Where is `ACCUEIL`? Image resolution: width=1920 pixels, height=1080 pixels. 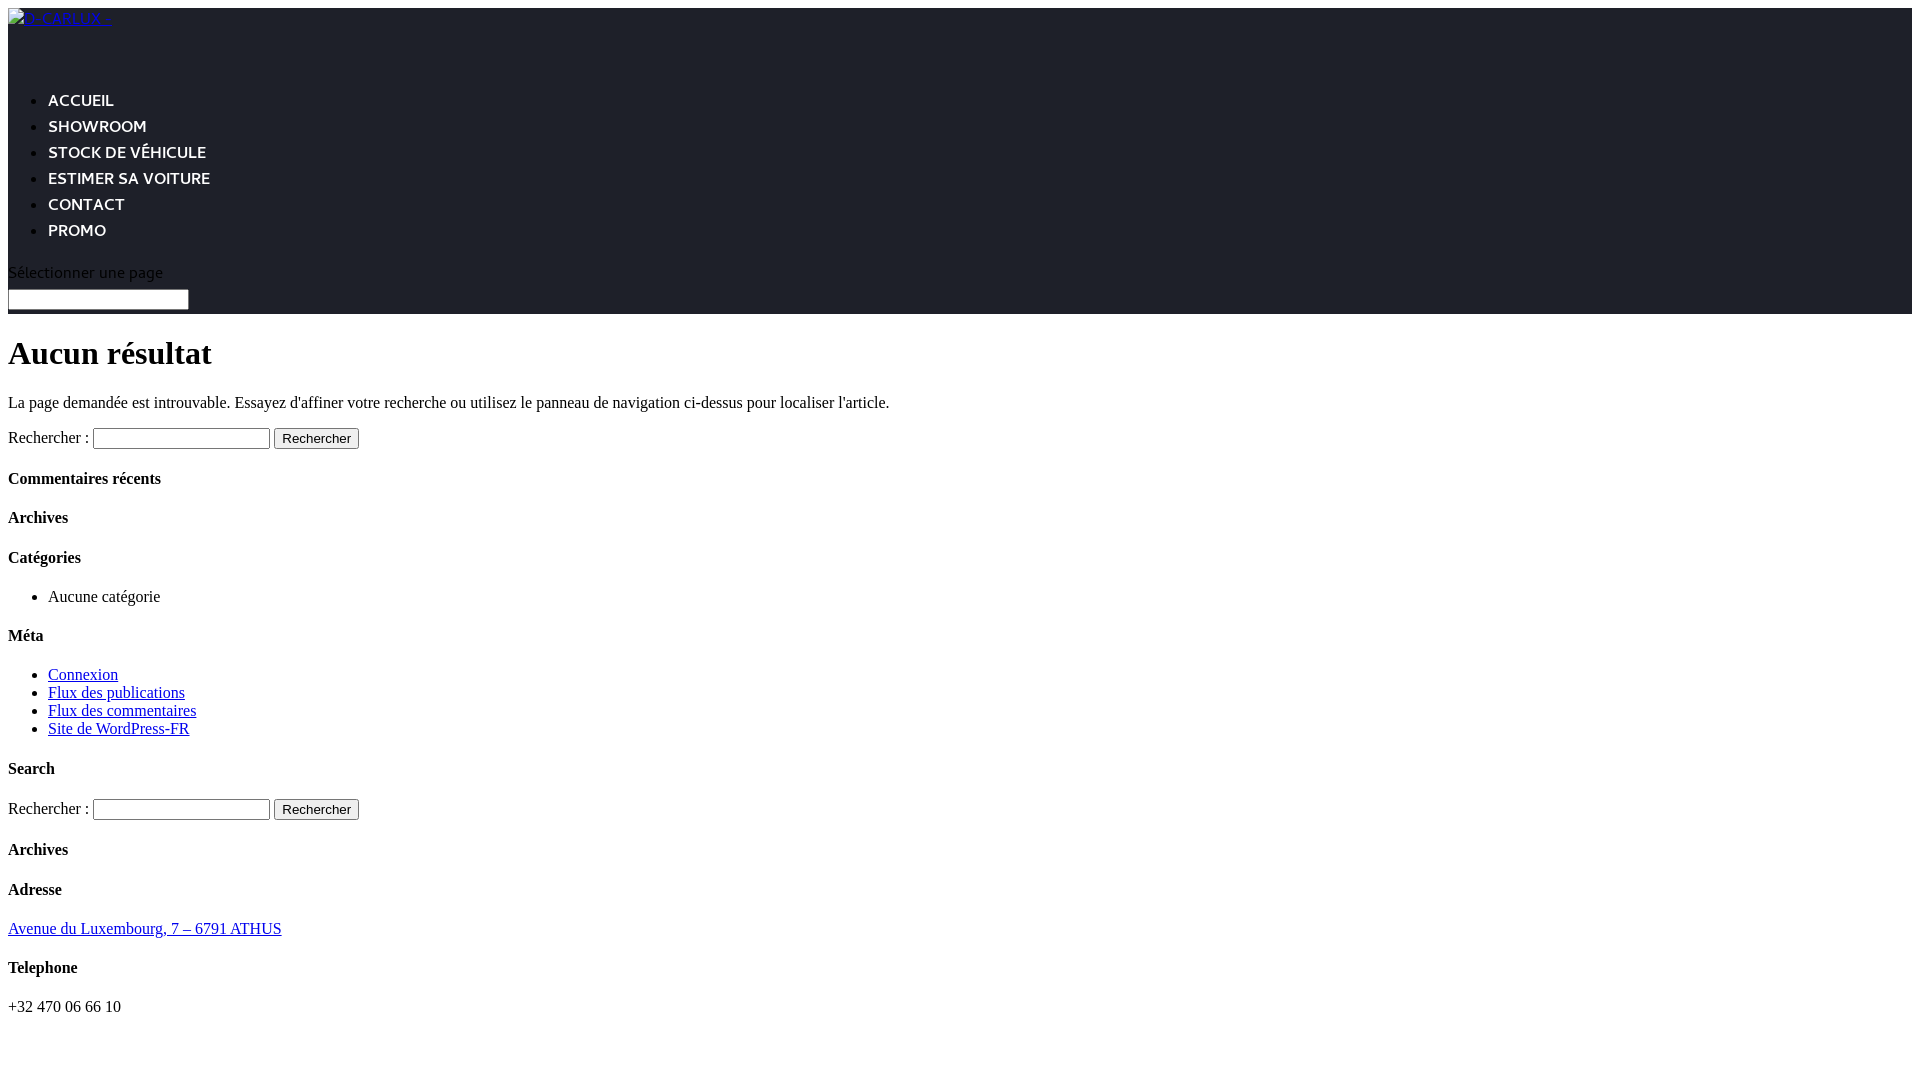 ACCUEIL is located at coordinates (81, 122).